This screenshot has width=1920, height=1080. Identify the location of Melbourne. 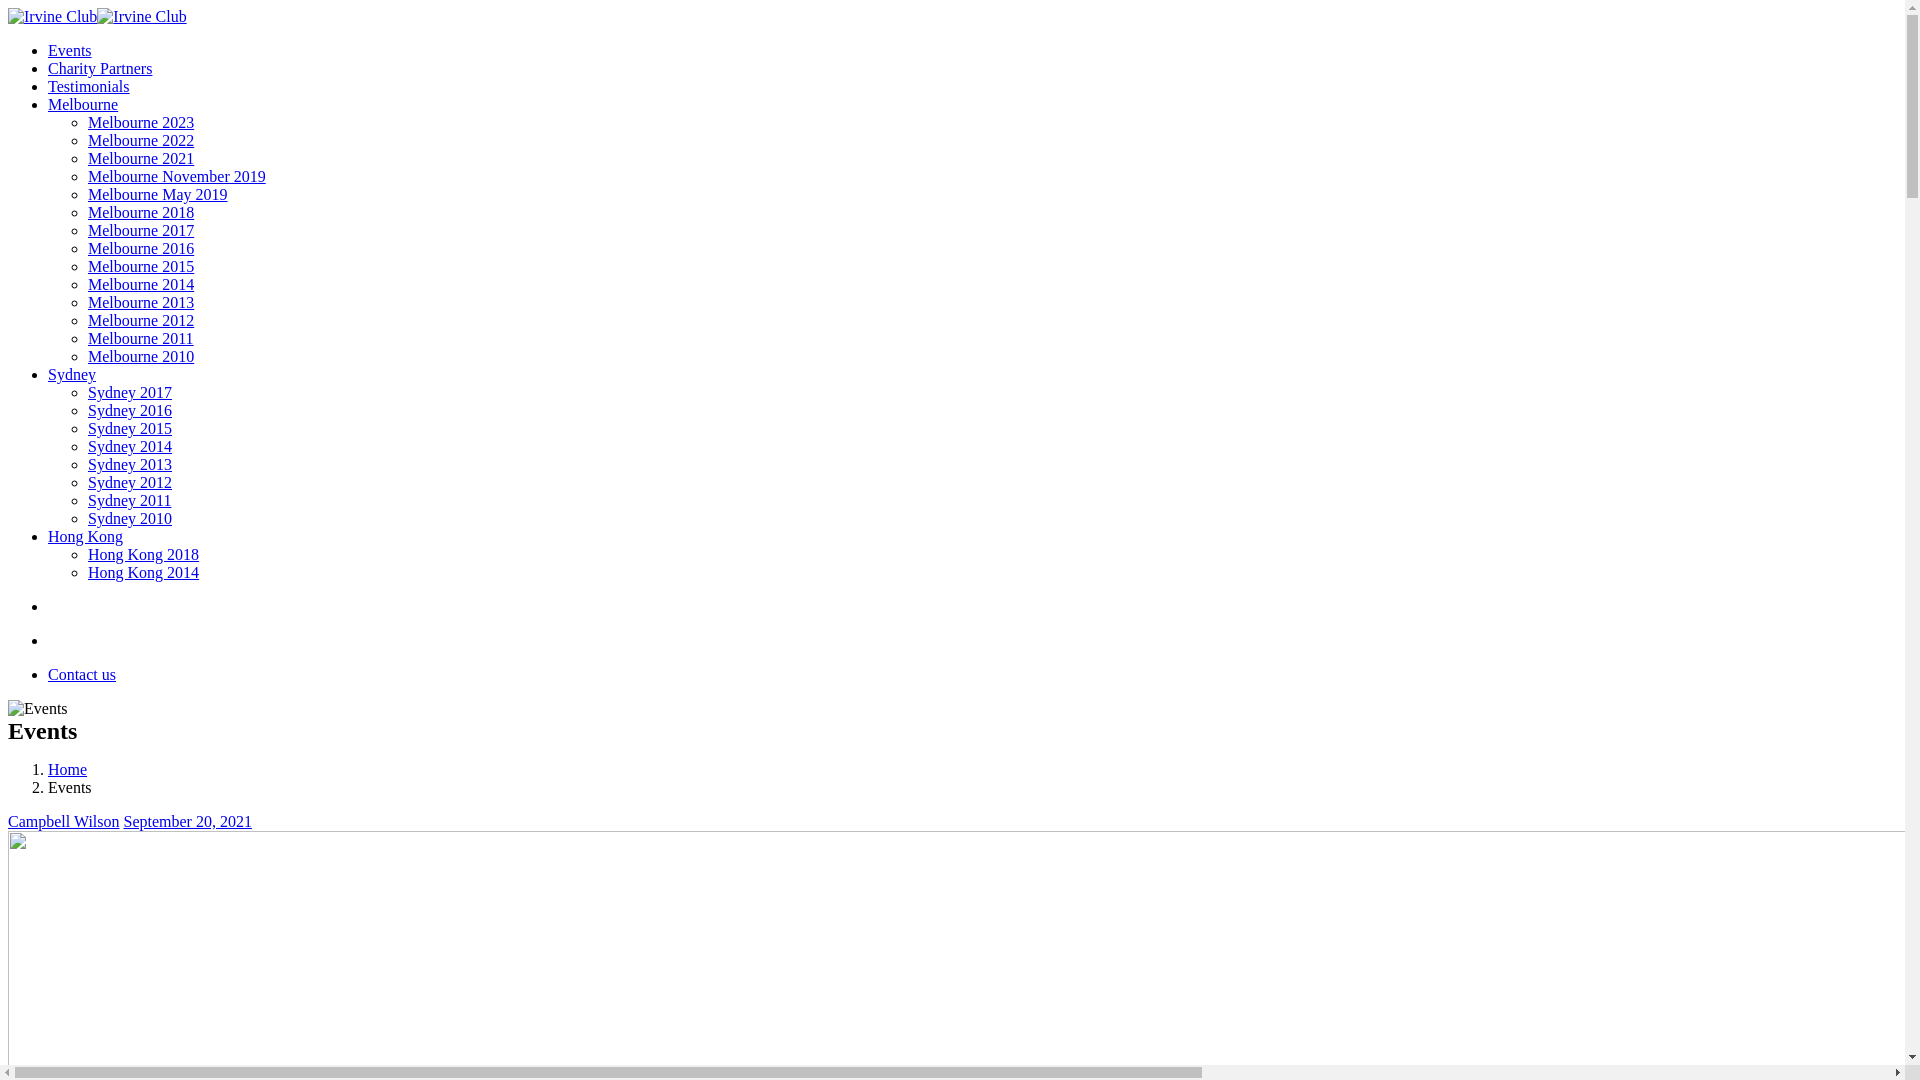
(83, 104).